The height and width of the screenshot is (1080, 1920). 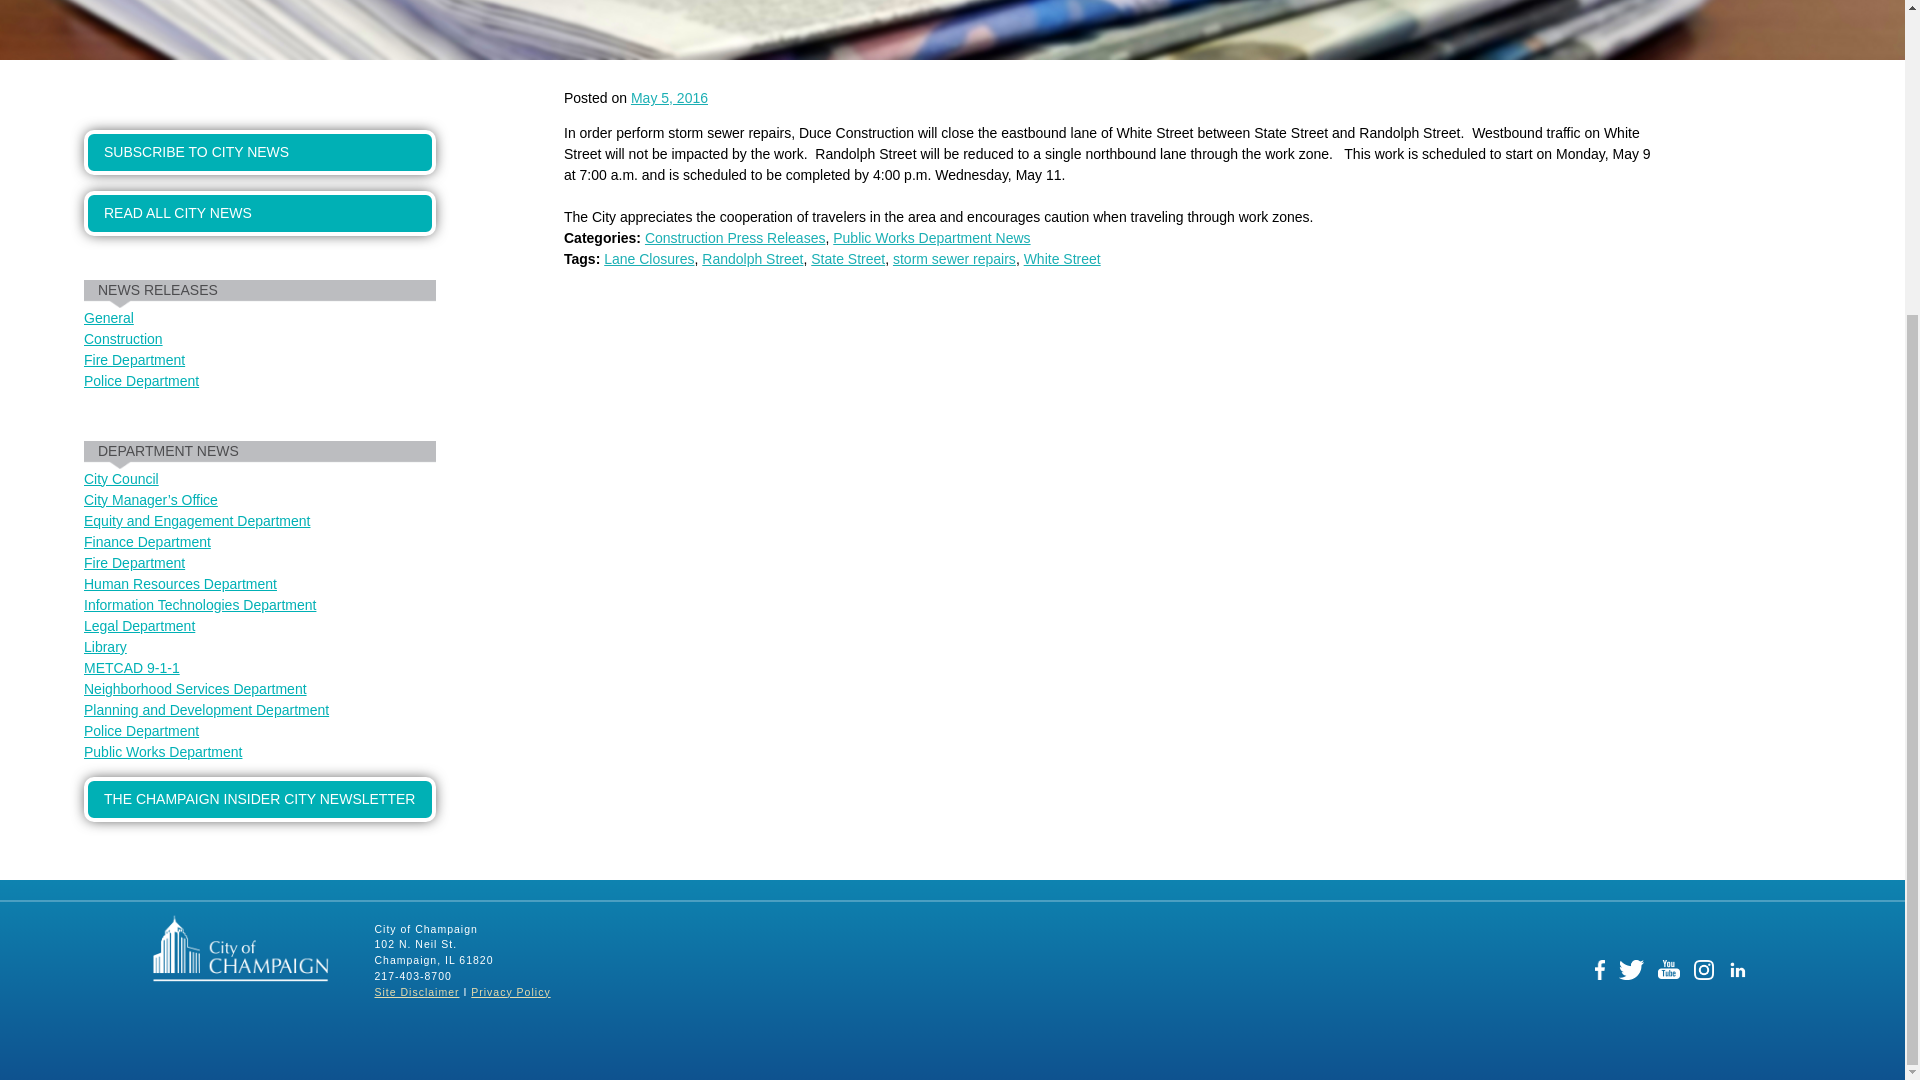 I want to click on May 5, 2016, so click(x=670, y=97).